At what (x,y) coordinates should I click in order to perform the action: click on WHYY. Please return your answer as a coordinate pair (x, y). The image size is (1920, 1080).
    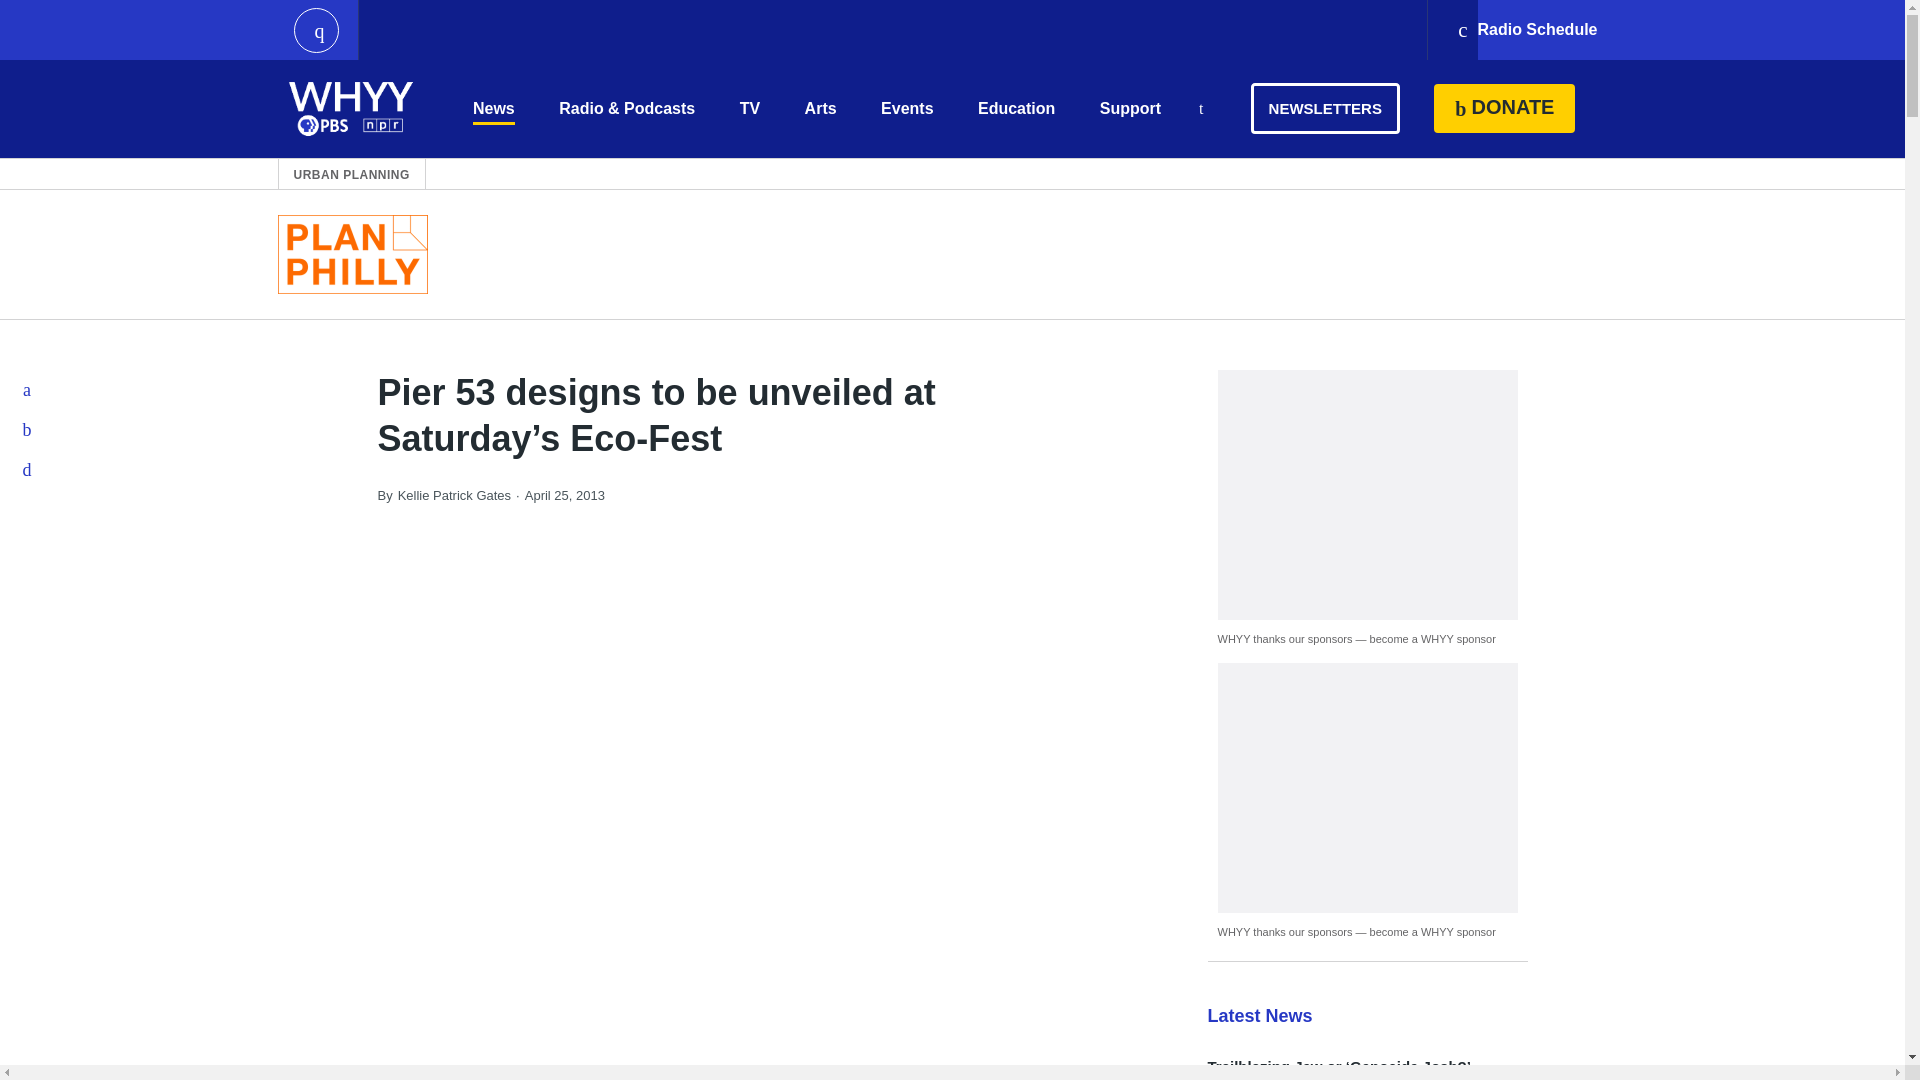
    Looking at the image, I should click on (351, 108).